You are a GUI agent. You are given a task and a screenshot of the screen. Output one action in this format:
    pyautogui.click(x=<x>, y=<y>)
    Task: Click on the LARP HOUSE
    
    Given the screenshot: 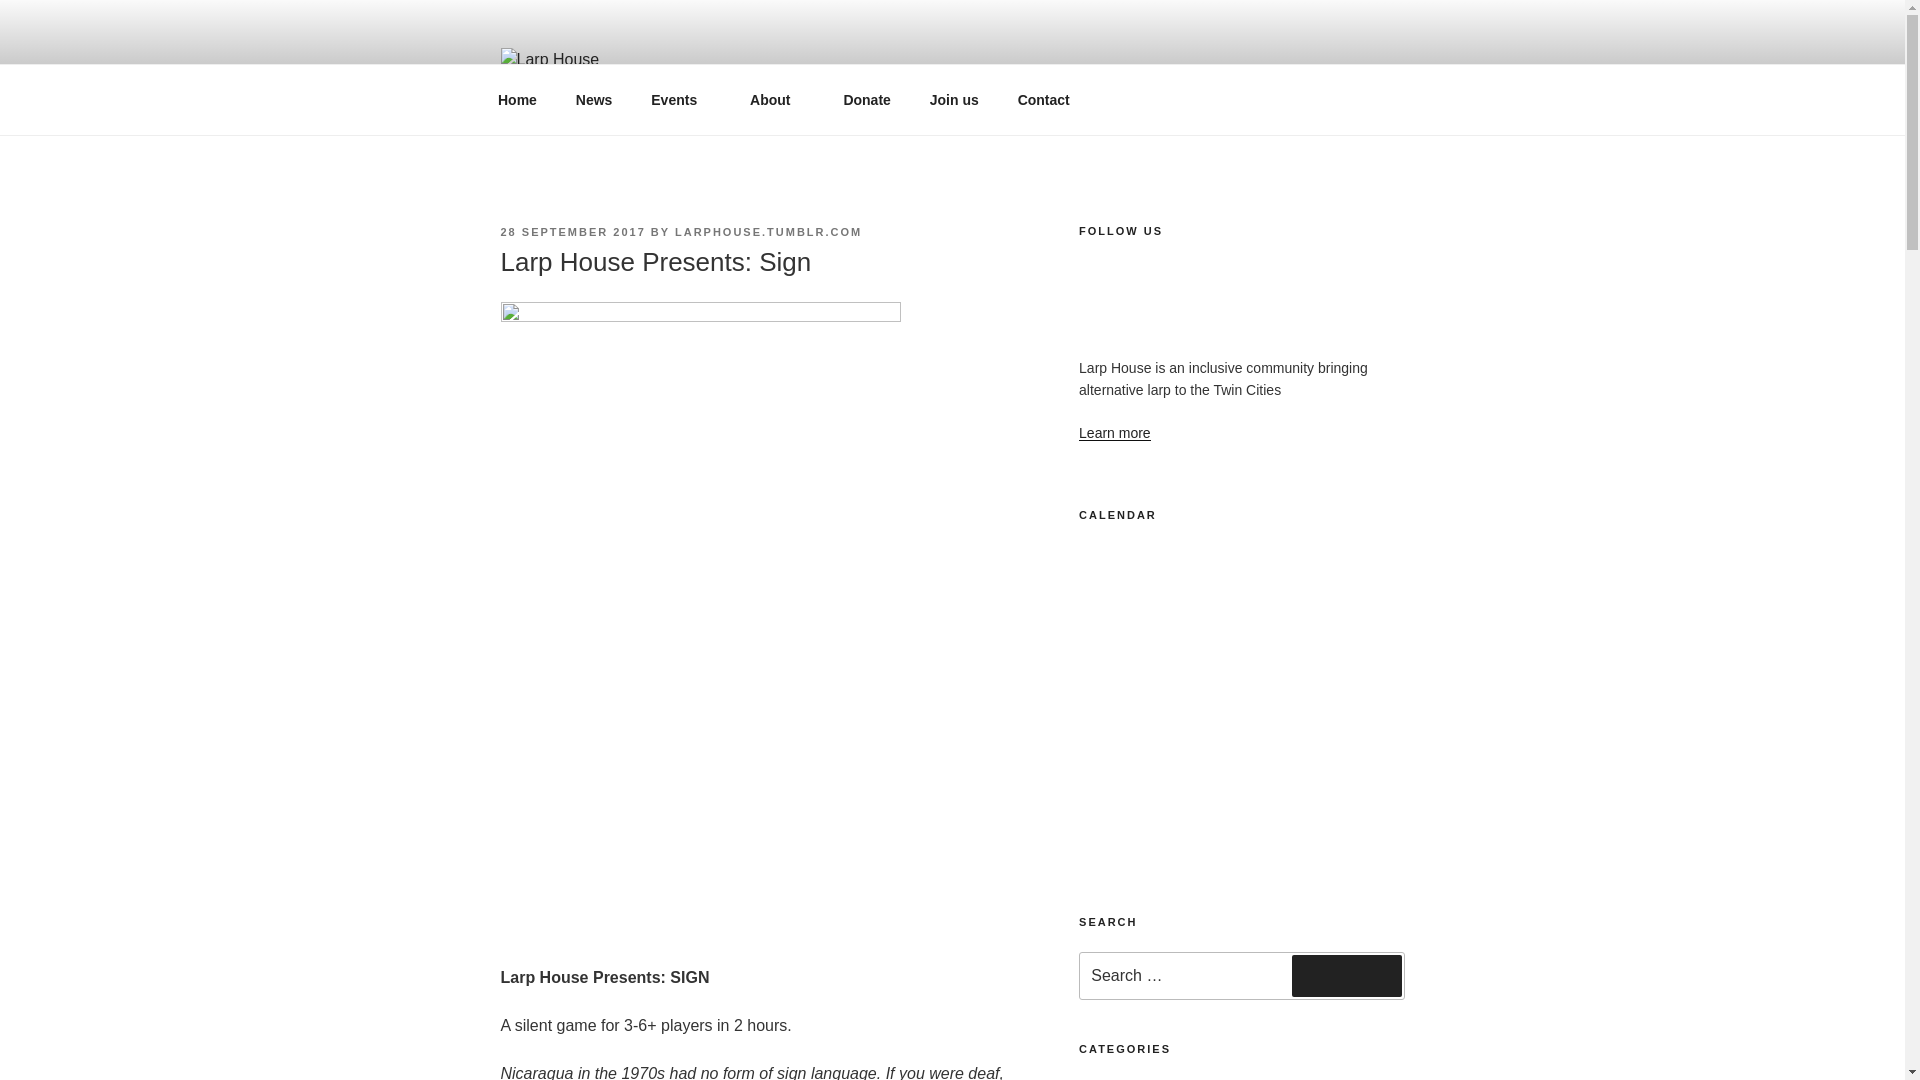 What is the action you would take?
    pyautogui.click(x=632, y=110)
    